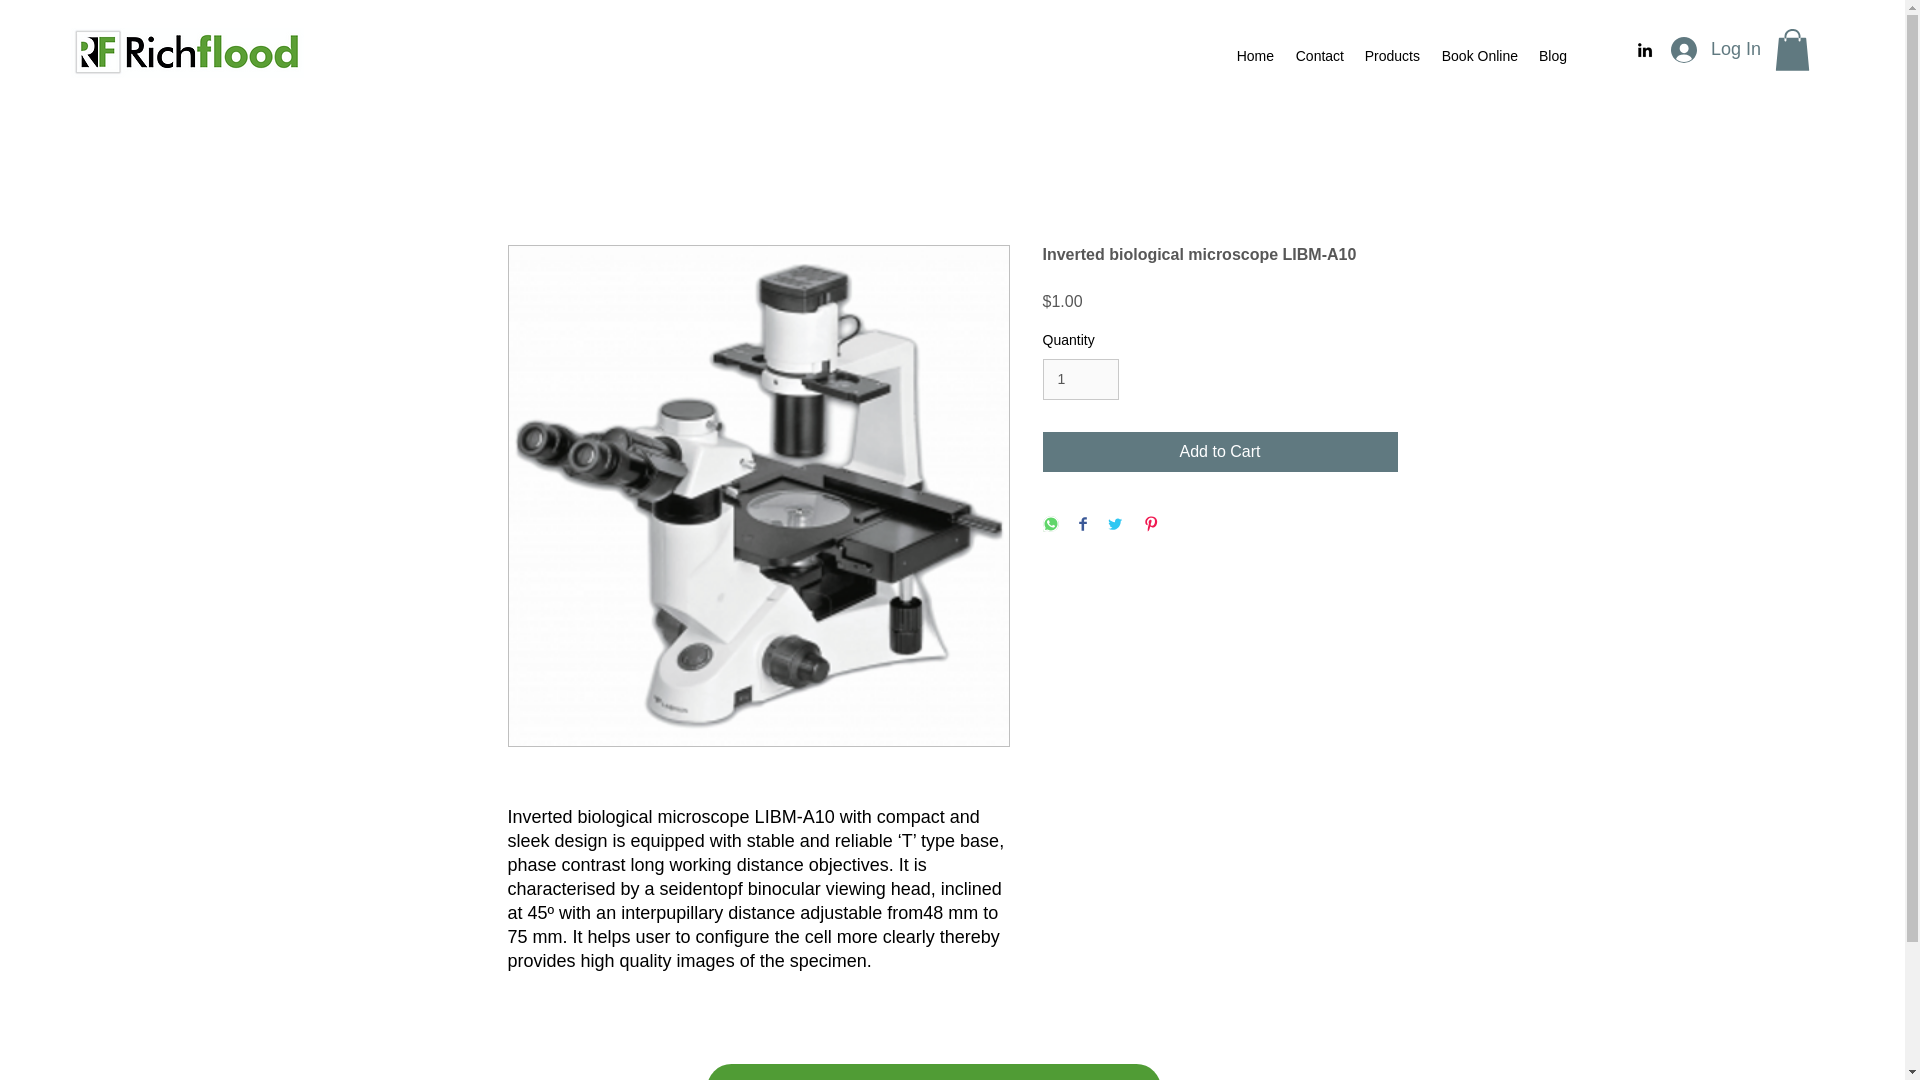 This screenshot has height=1080, width=1920. I want to click on Book Online, so click(1479, 56).